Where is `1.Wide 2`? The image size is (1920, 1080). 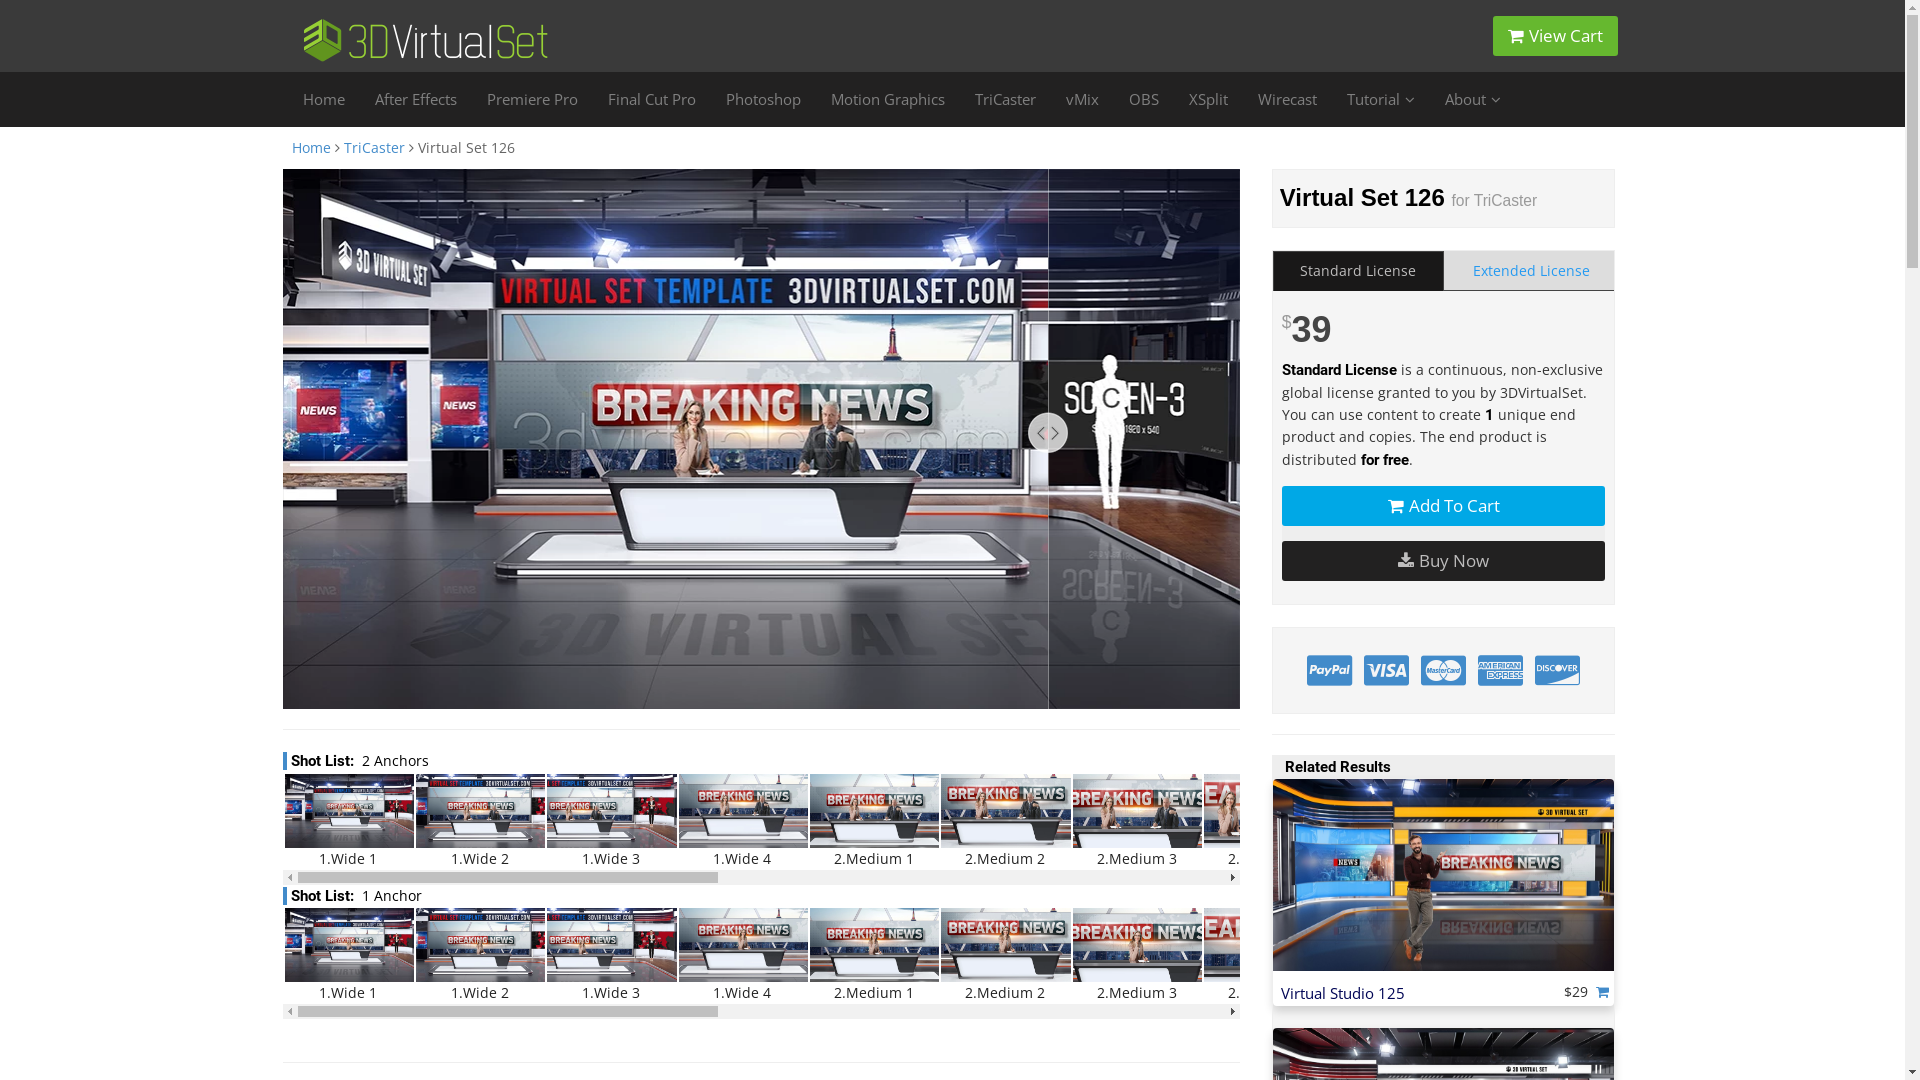 1.Wide 2 is located at coordinates (480, 821).